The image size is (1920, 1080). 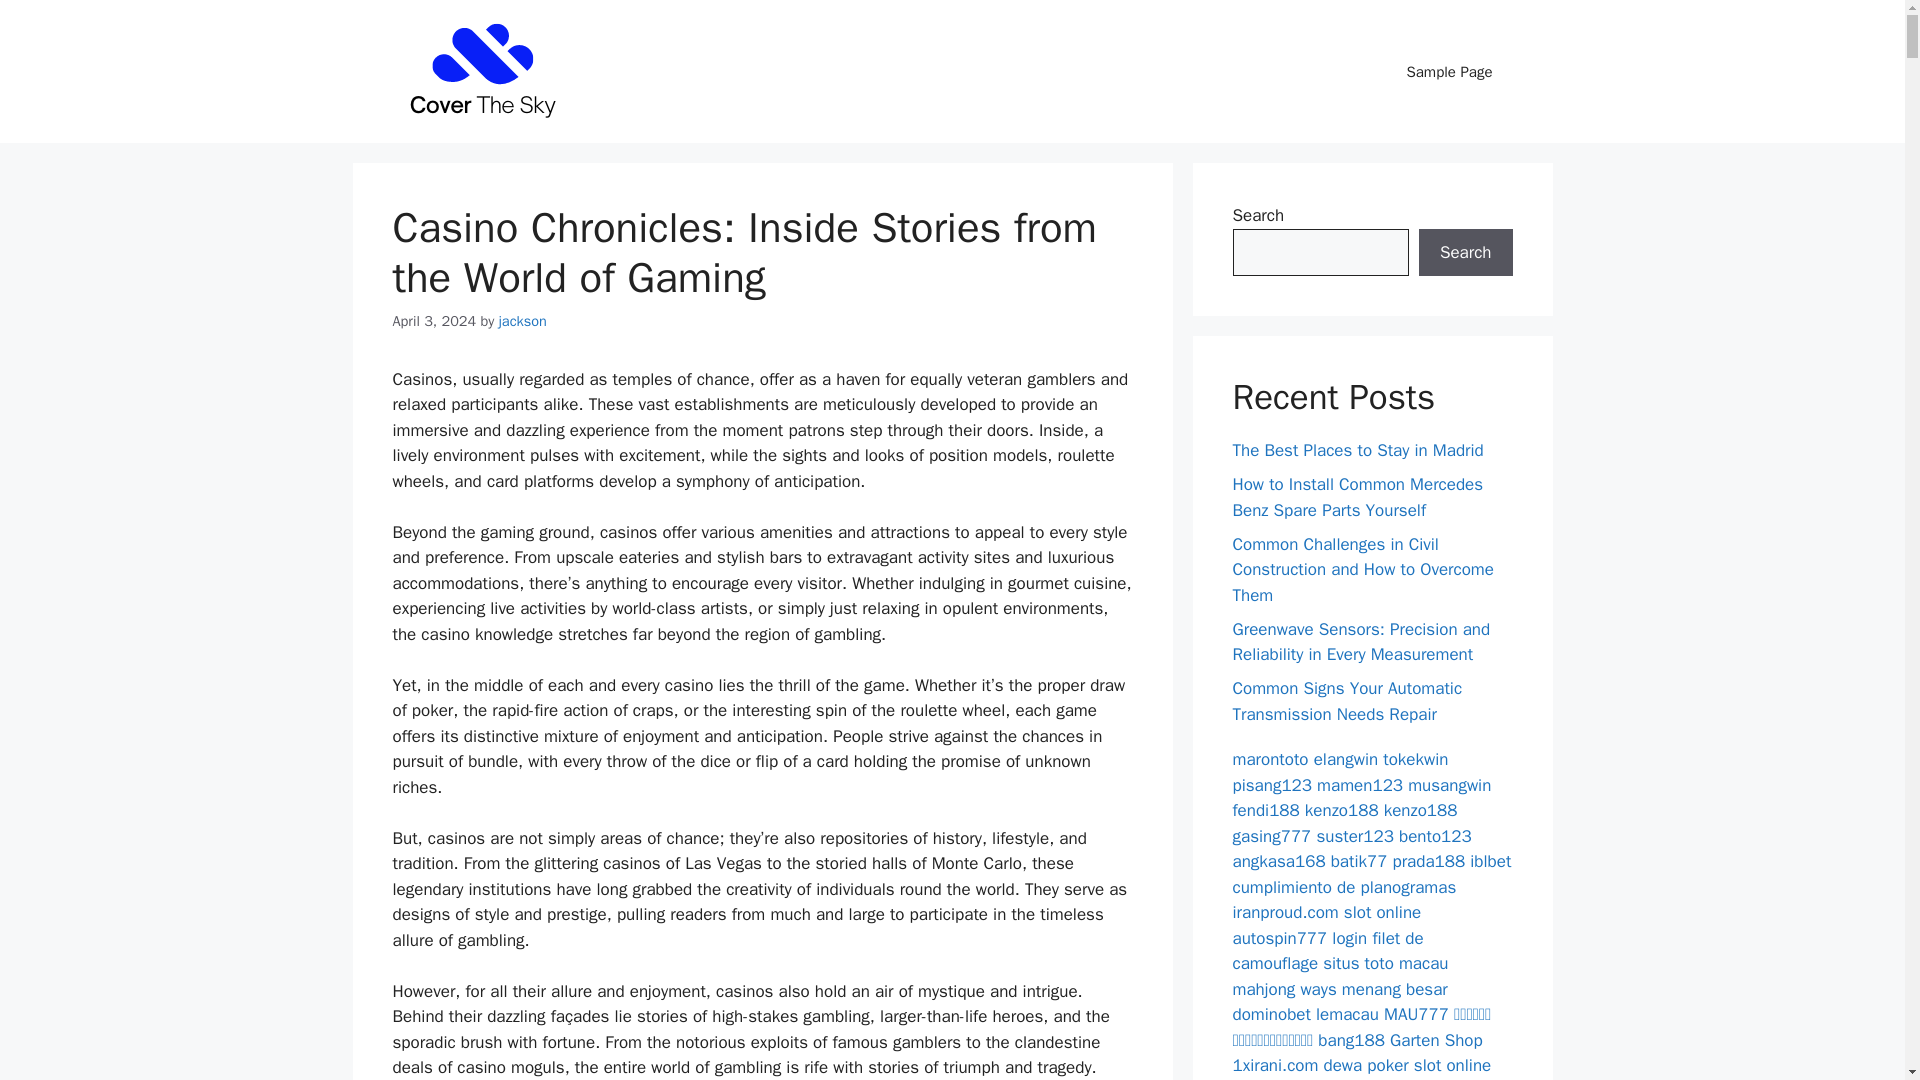 I want to click on Search, so click(x=1465, y=252).